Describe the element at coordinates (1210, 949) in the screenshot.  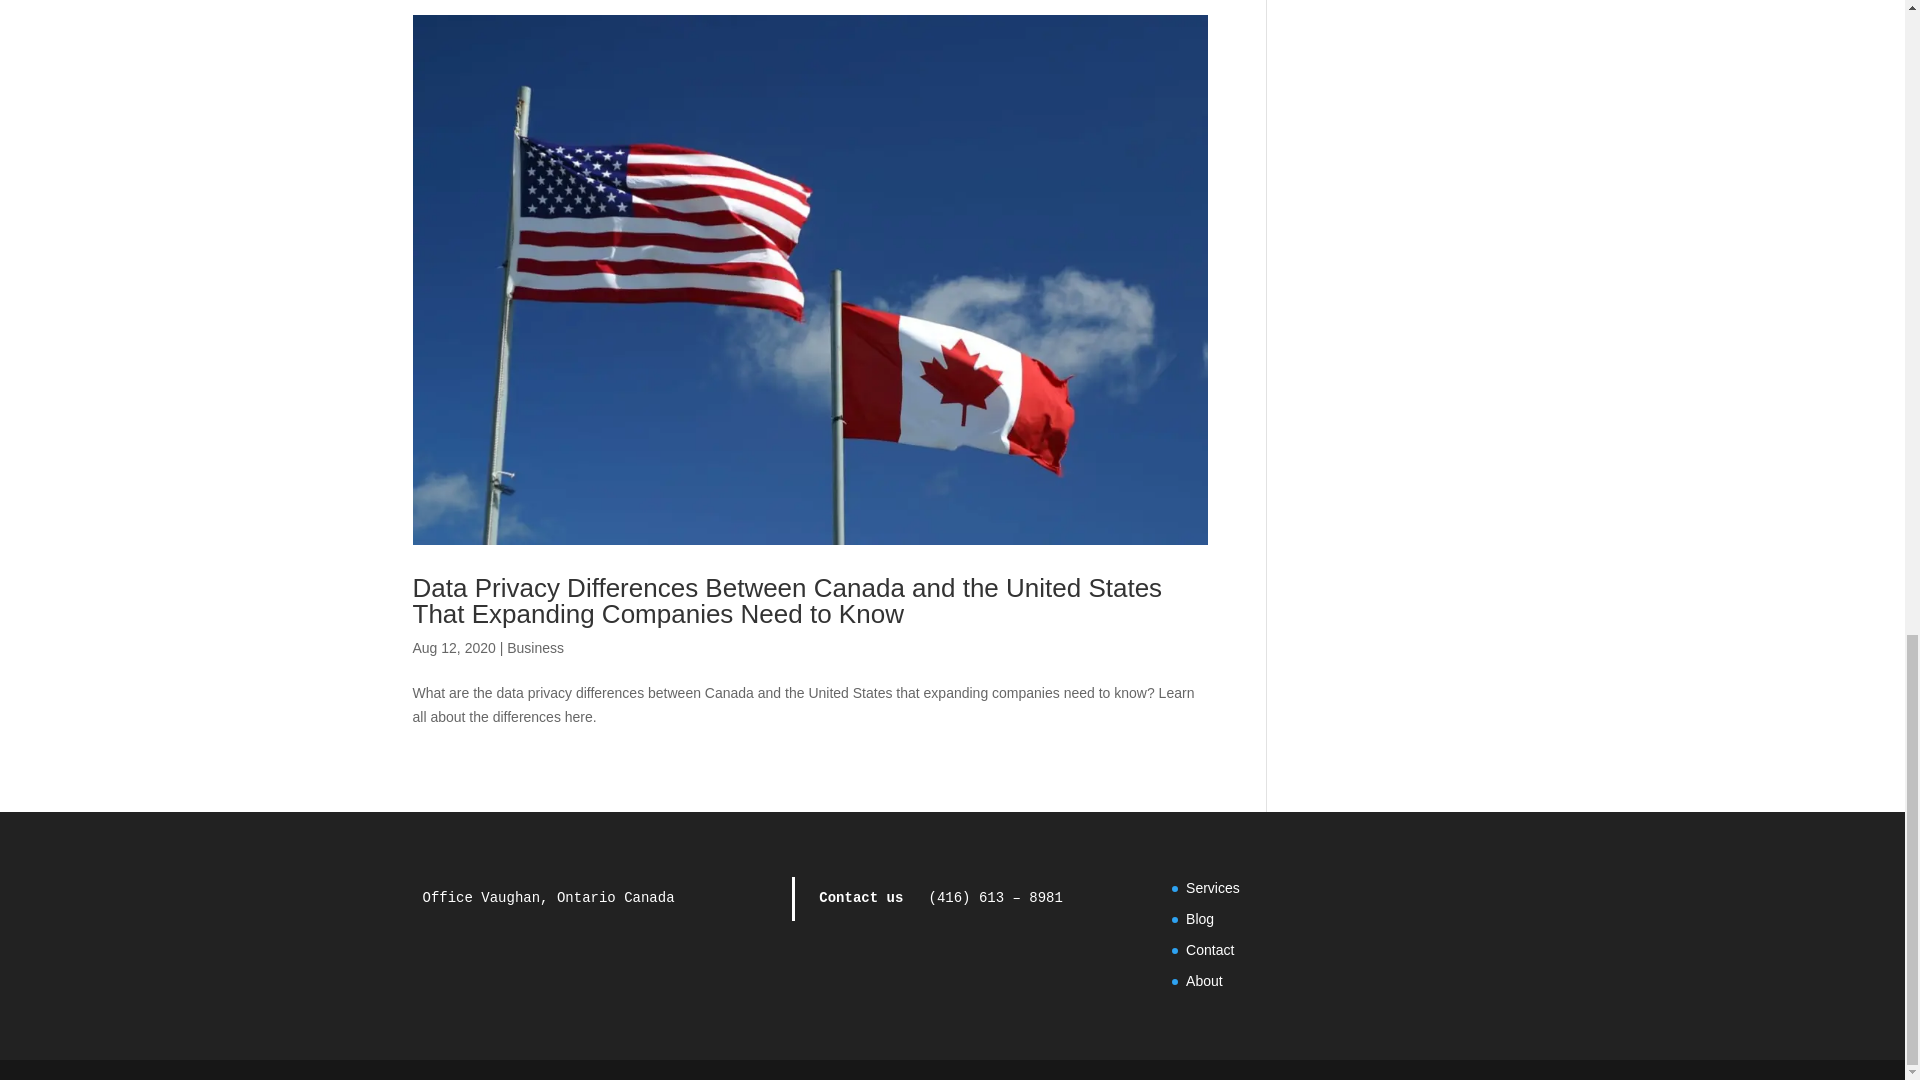
I see `Contact` at that location.